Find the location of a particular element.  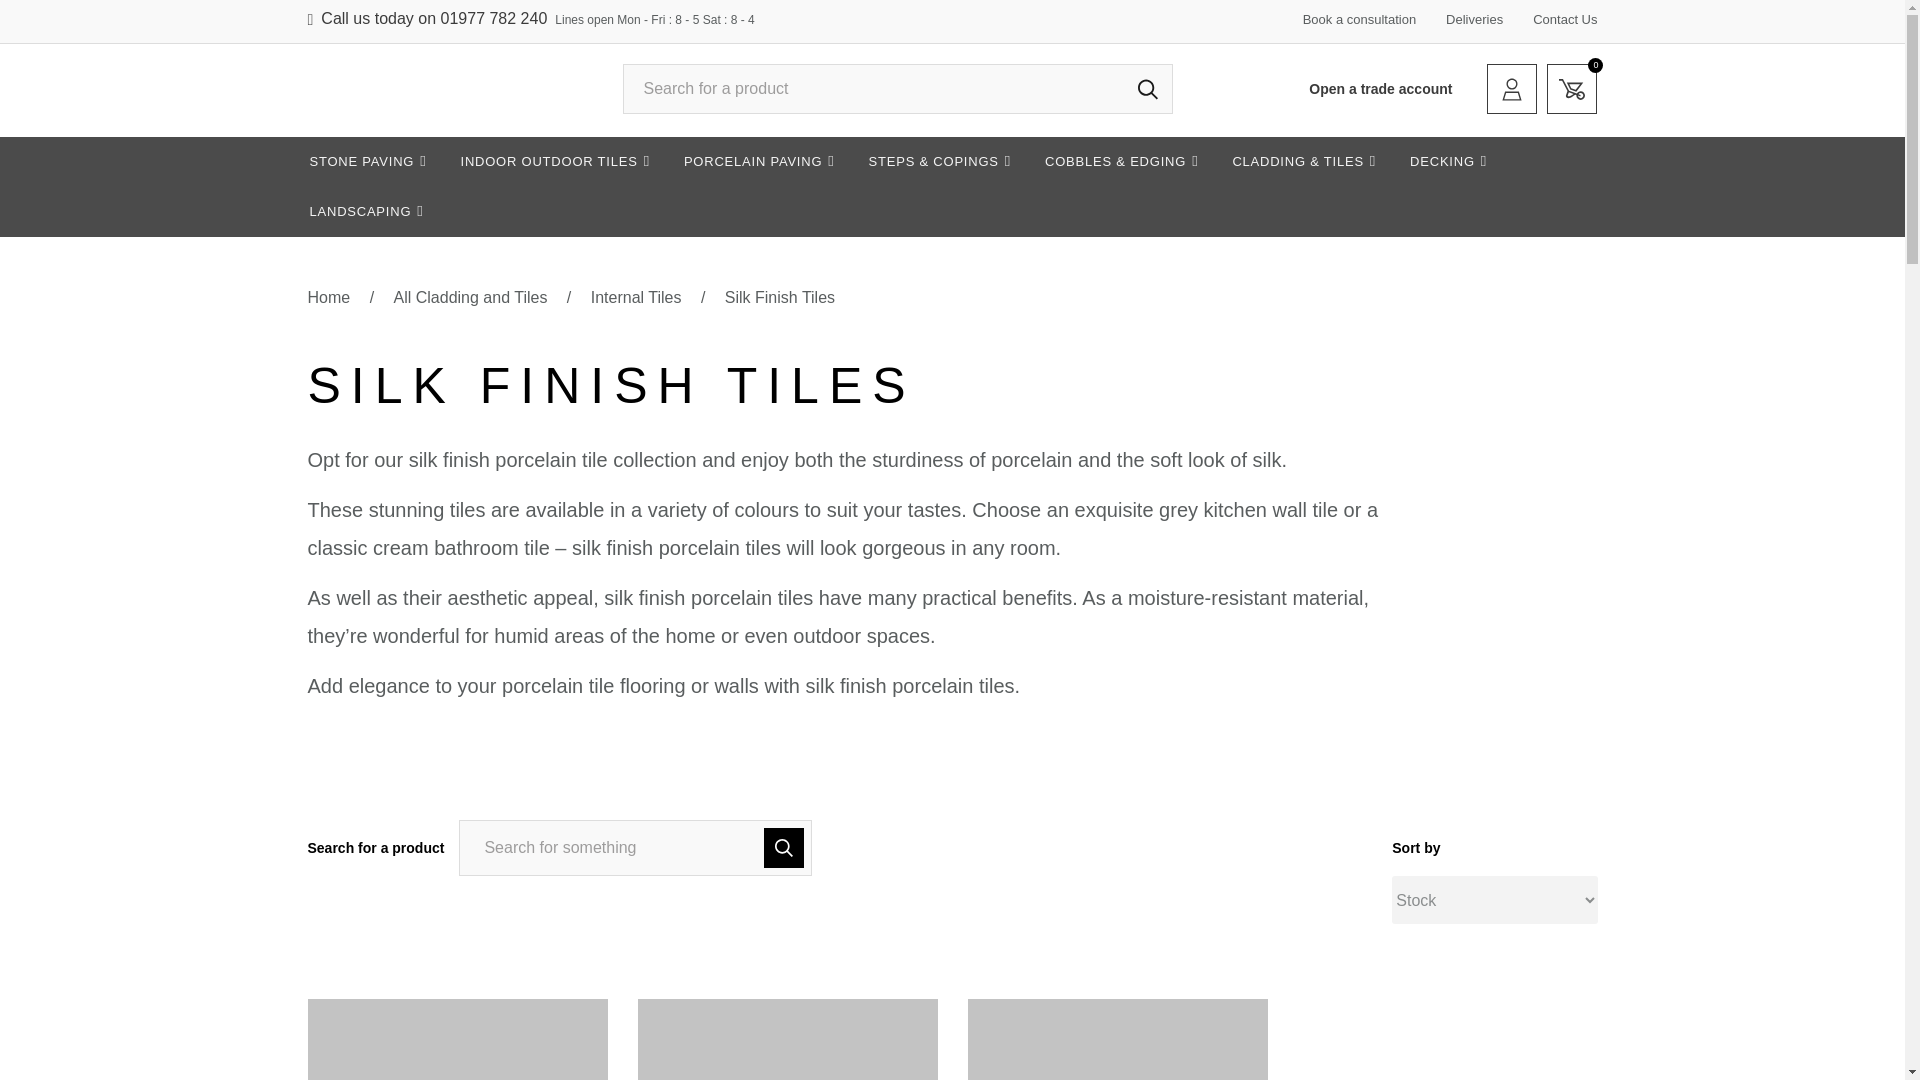

Stone Paving is located at coordinates (367, 162).